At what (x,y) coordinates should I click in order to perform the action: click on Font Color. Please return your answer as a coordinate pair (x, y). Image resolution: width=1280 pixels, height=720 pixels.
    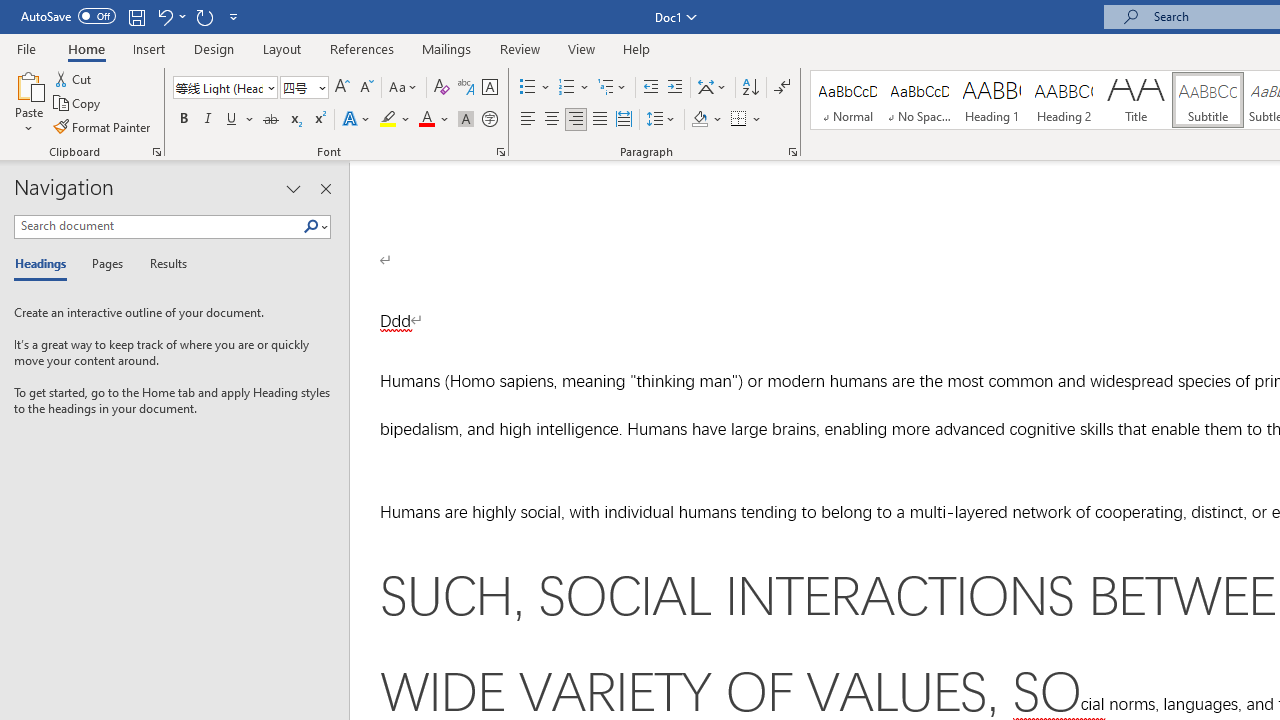
    Looking at the image, I should click on (434, 120).